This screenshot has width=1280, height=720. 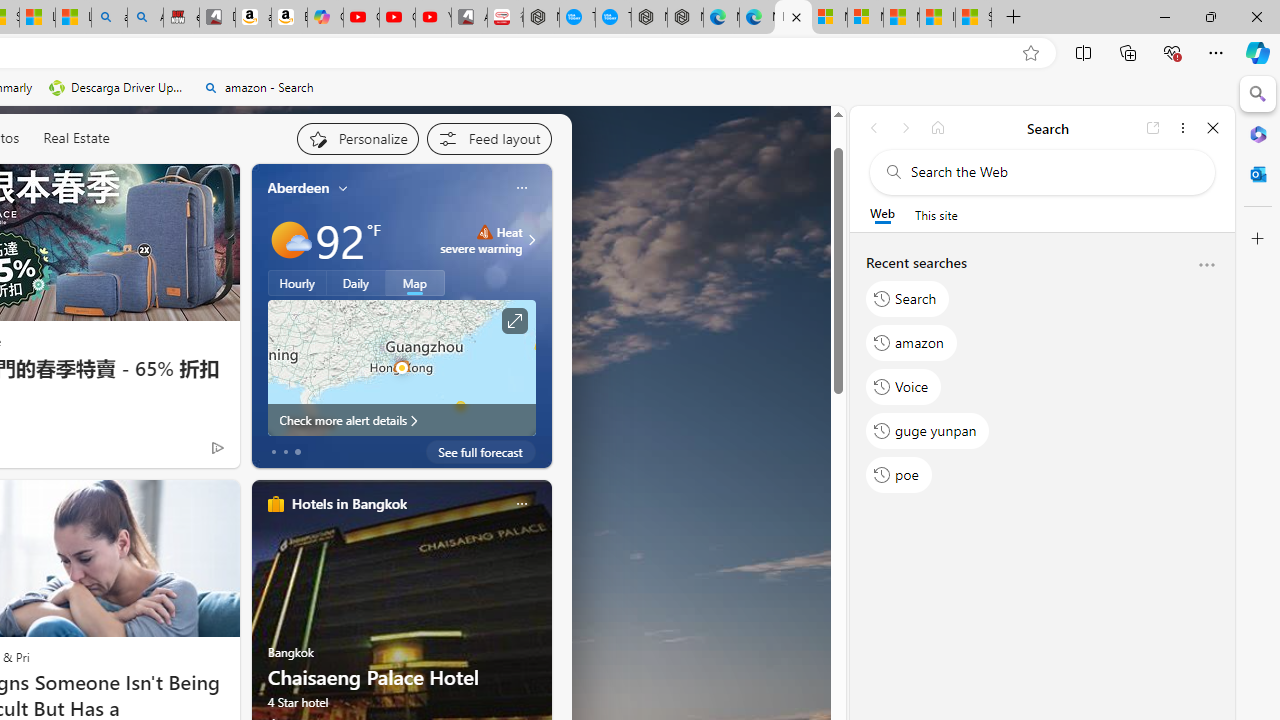 I want to click on This story is trending, so click(x=178, y=452).